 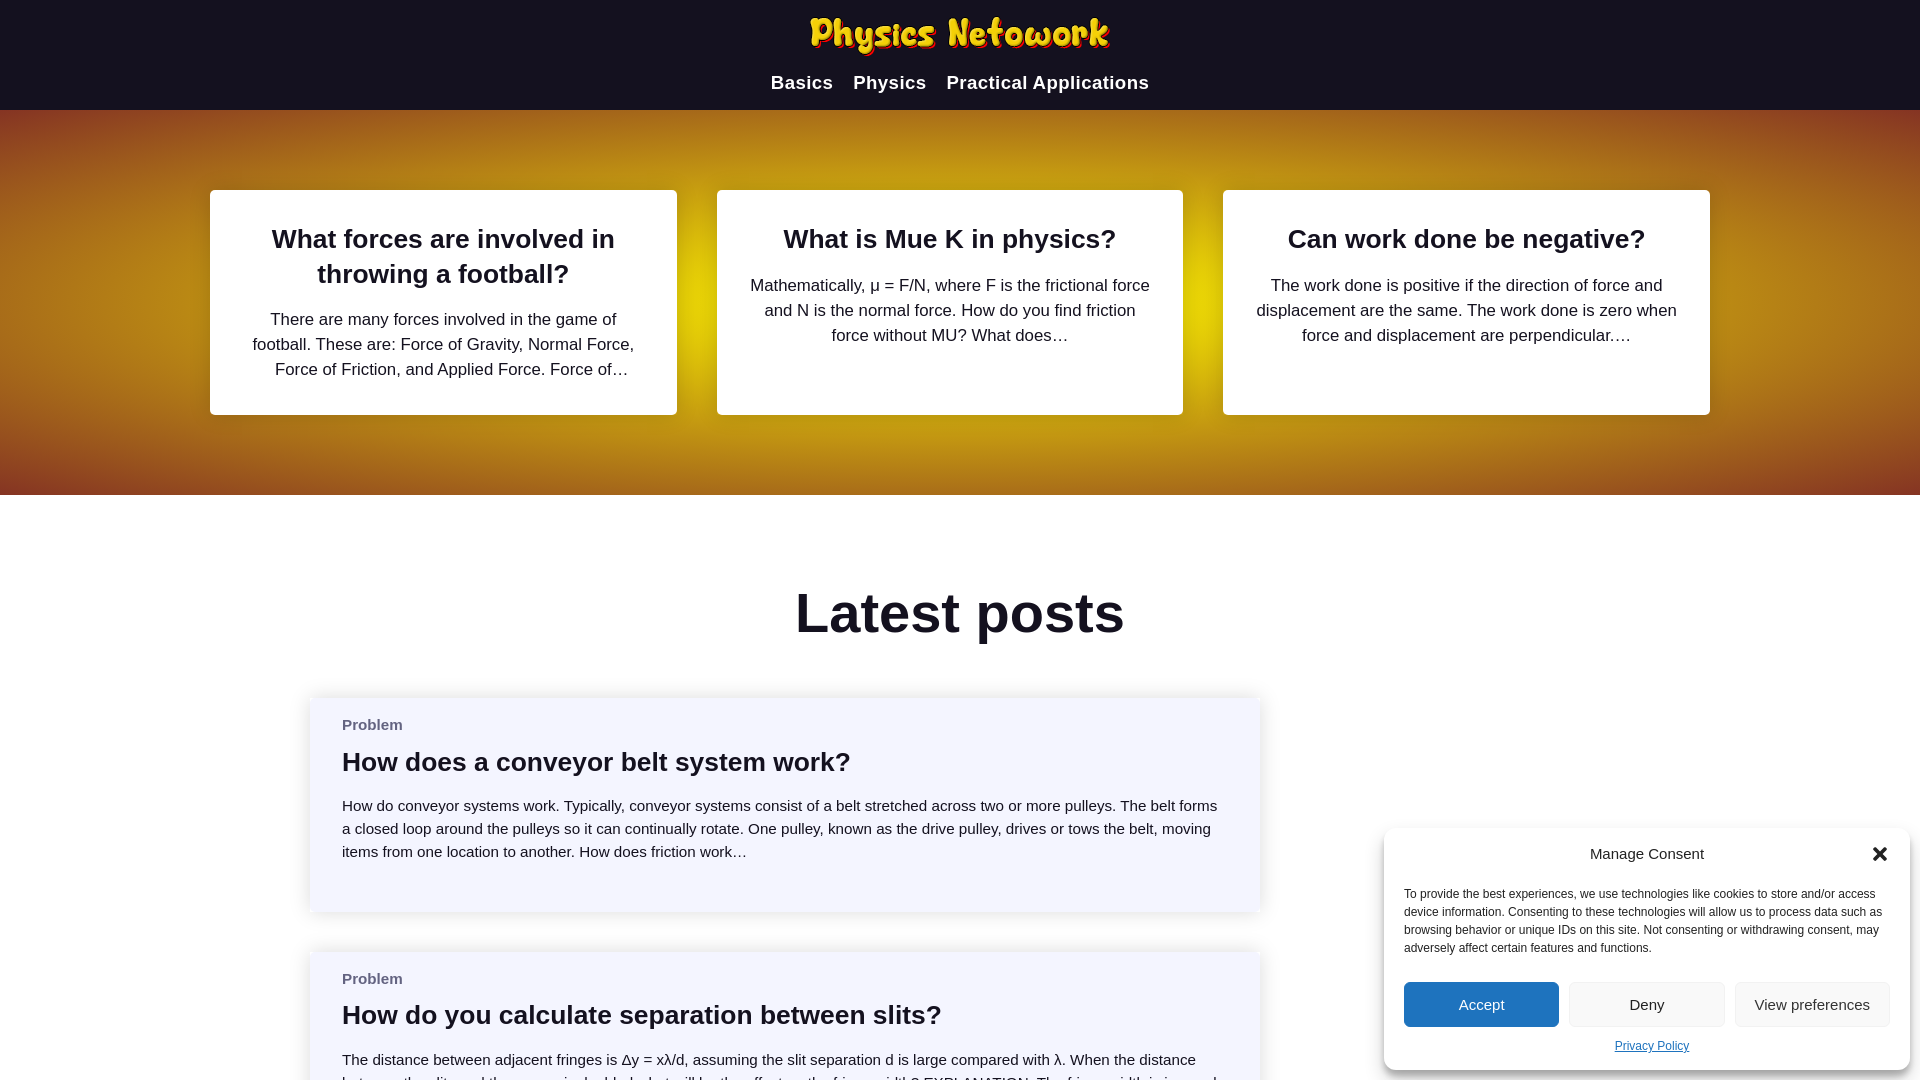 I want to click on Practical Applications, so click(x=1047, y=82).